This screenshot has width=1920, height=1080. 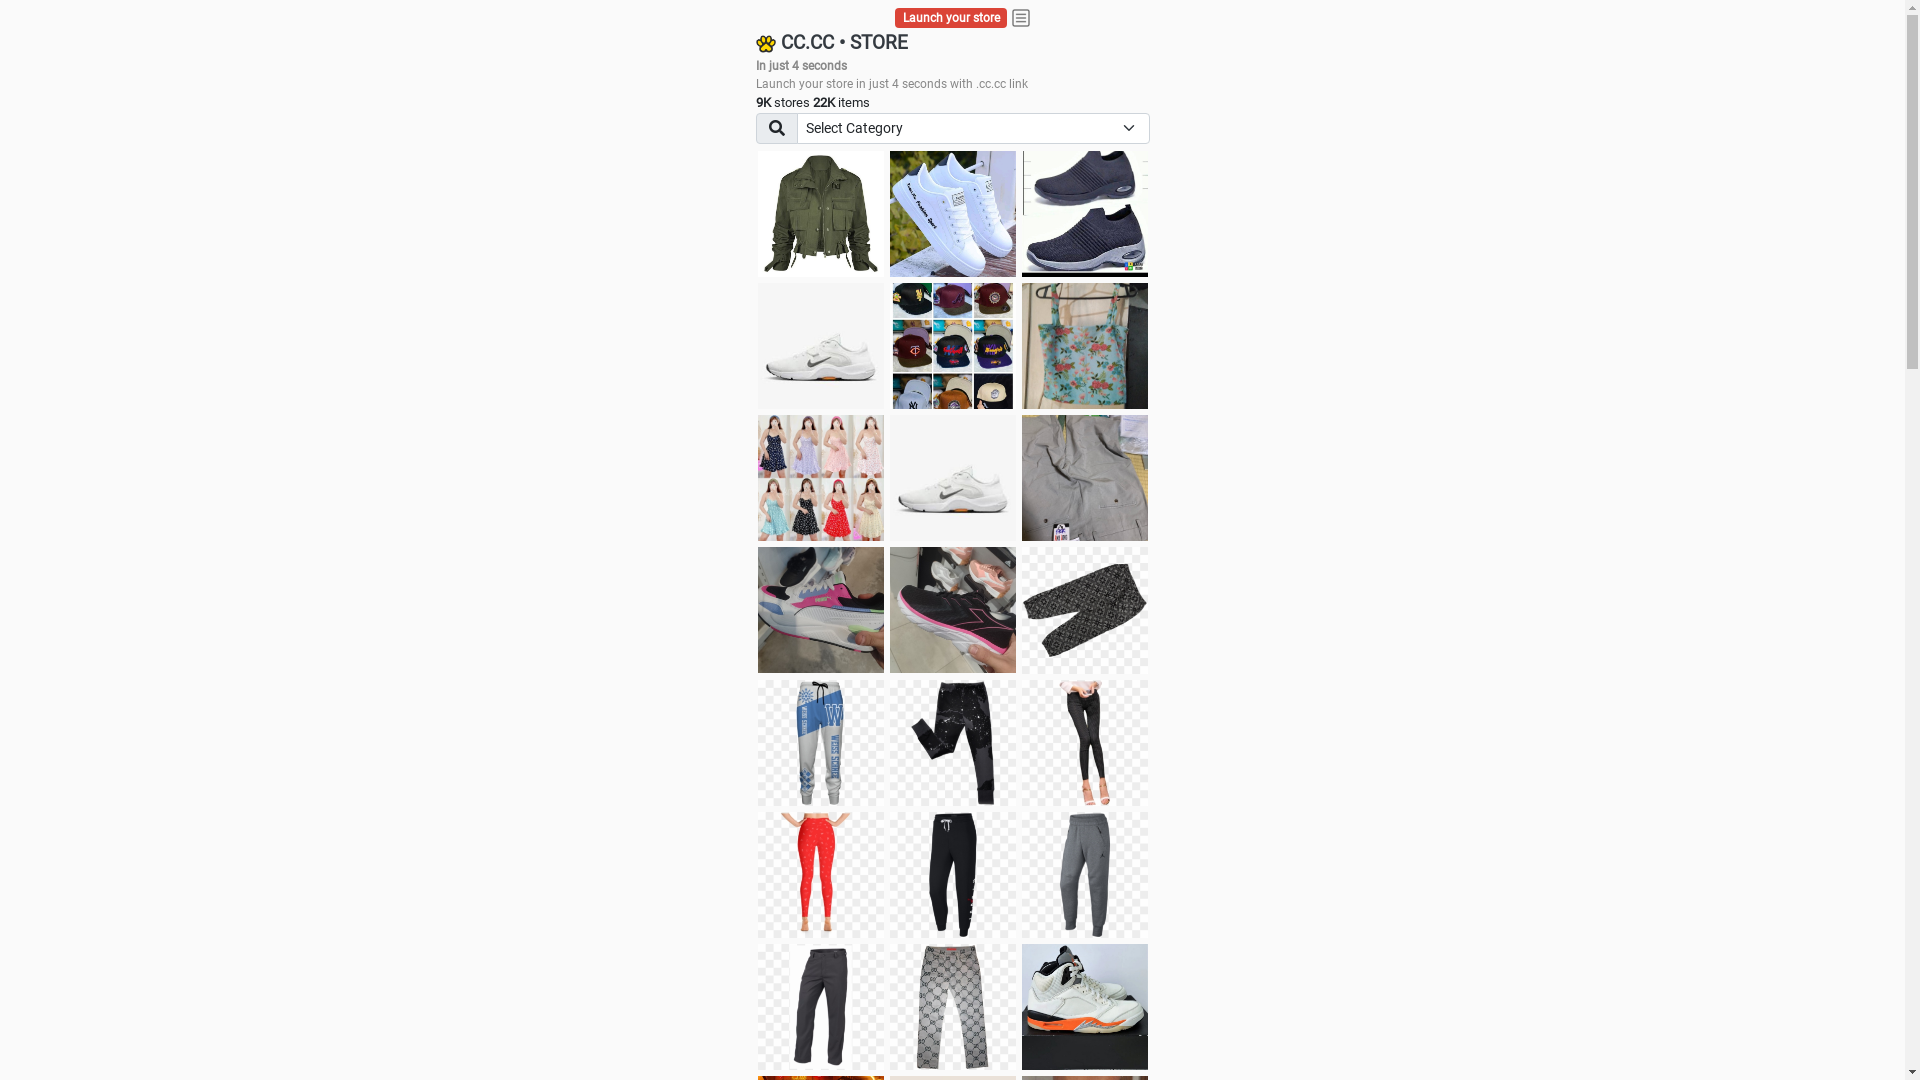 What do you see at coordinates (953, 346) in the screenshot?
I see `Things we need` at bounding box center [953, 346].